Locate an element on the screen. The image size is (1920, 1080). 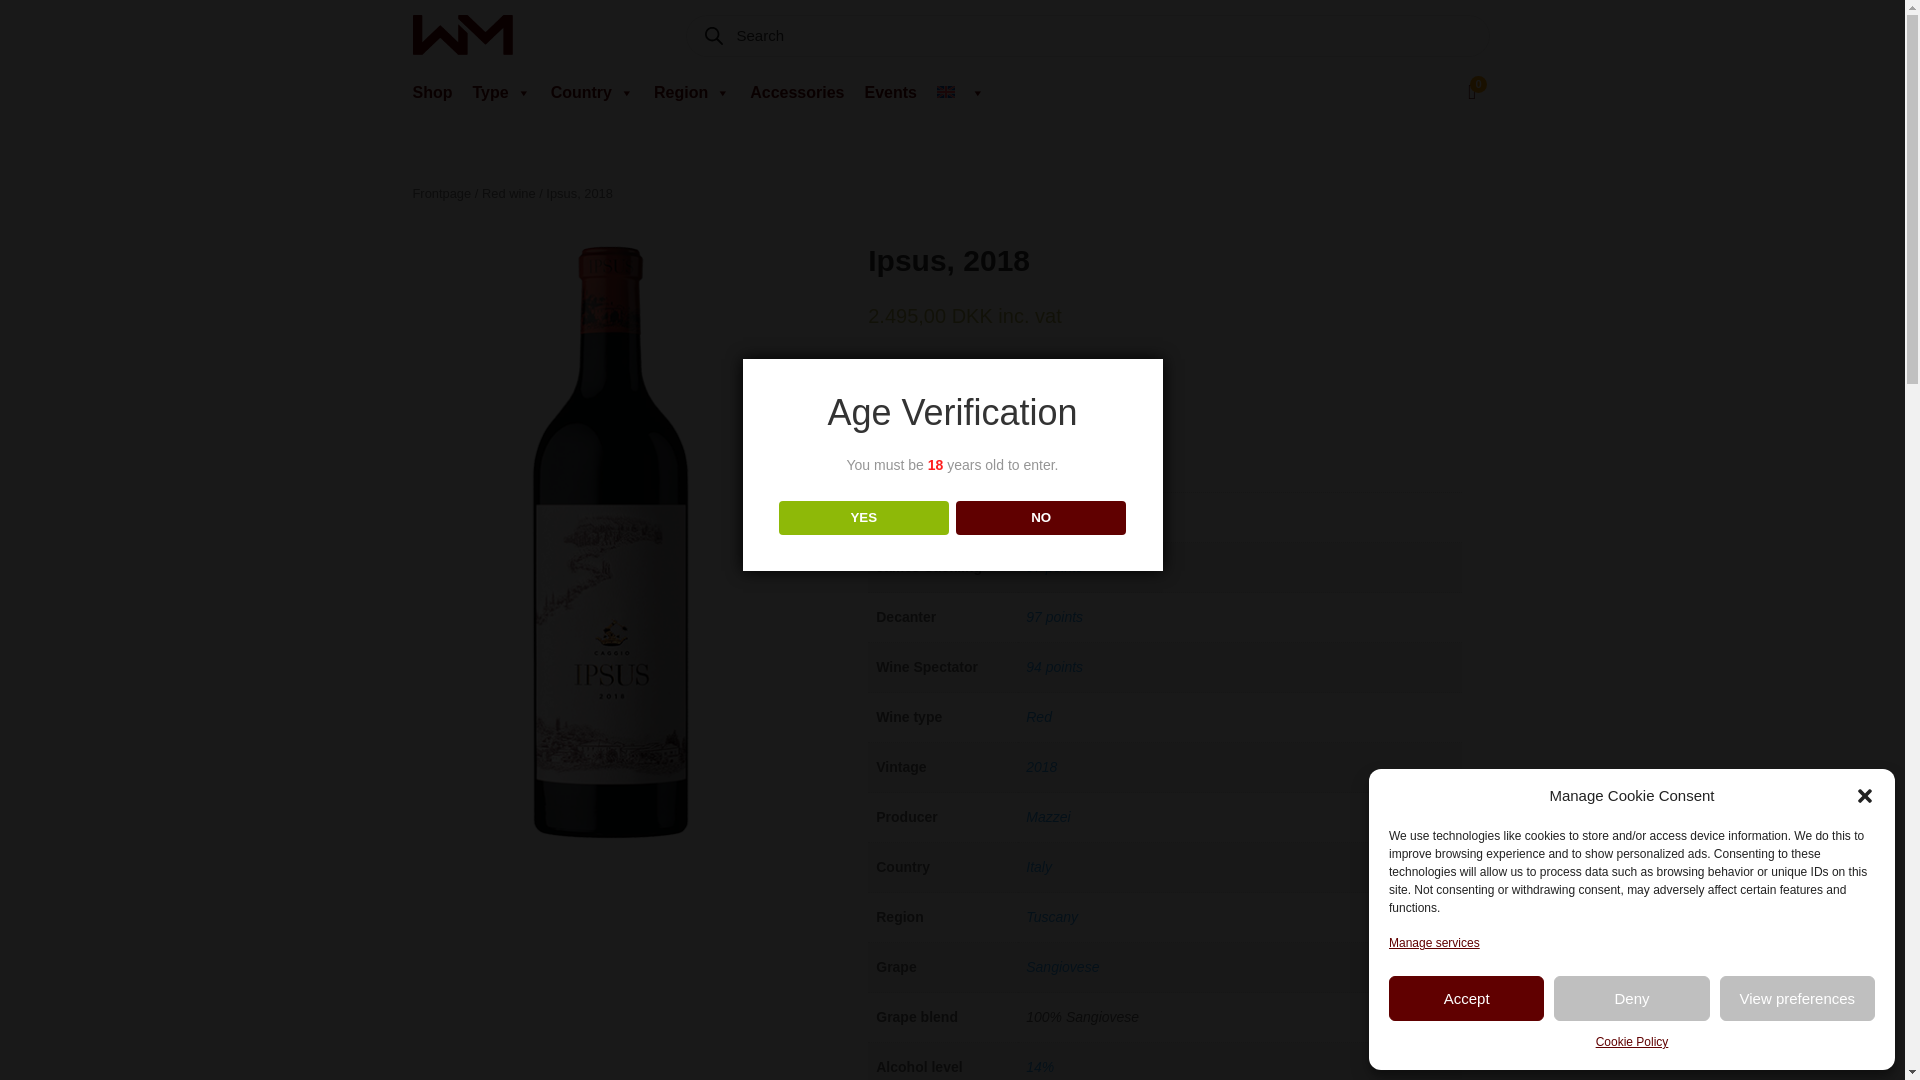
1 is located at coordinates (897, 410).